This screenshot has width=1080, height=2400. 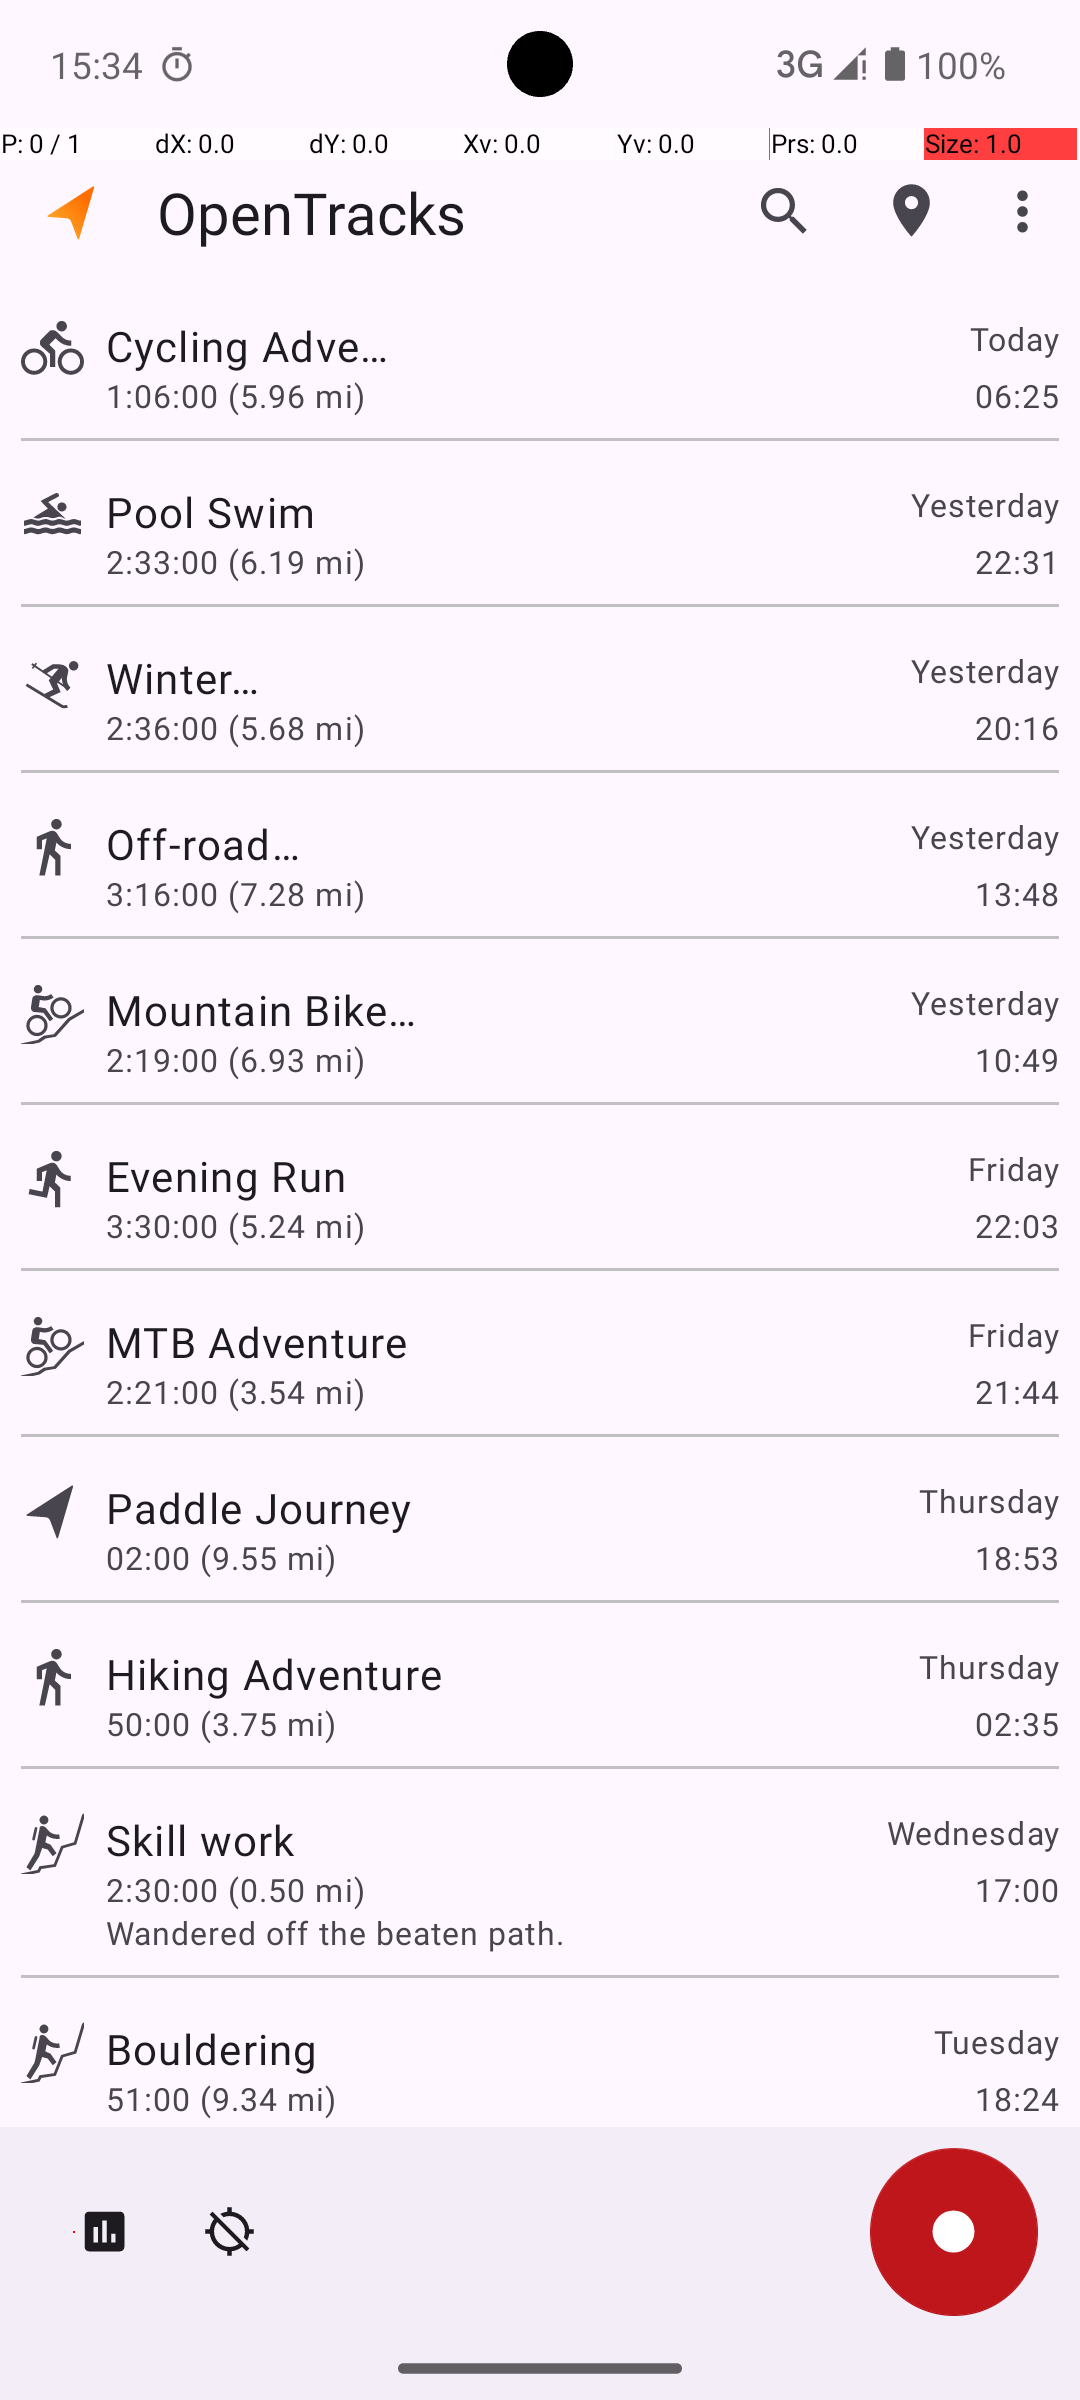 What do you see at coordinates (1016, 1558) in the screenshot?
I see `18:53` at bounding box center [1016, 1558].